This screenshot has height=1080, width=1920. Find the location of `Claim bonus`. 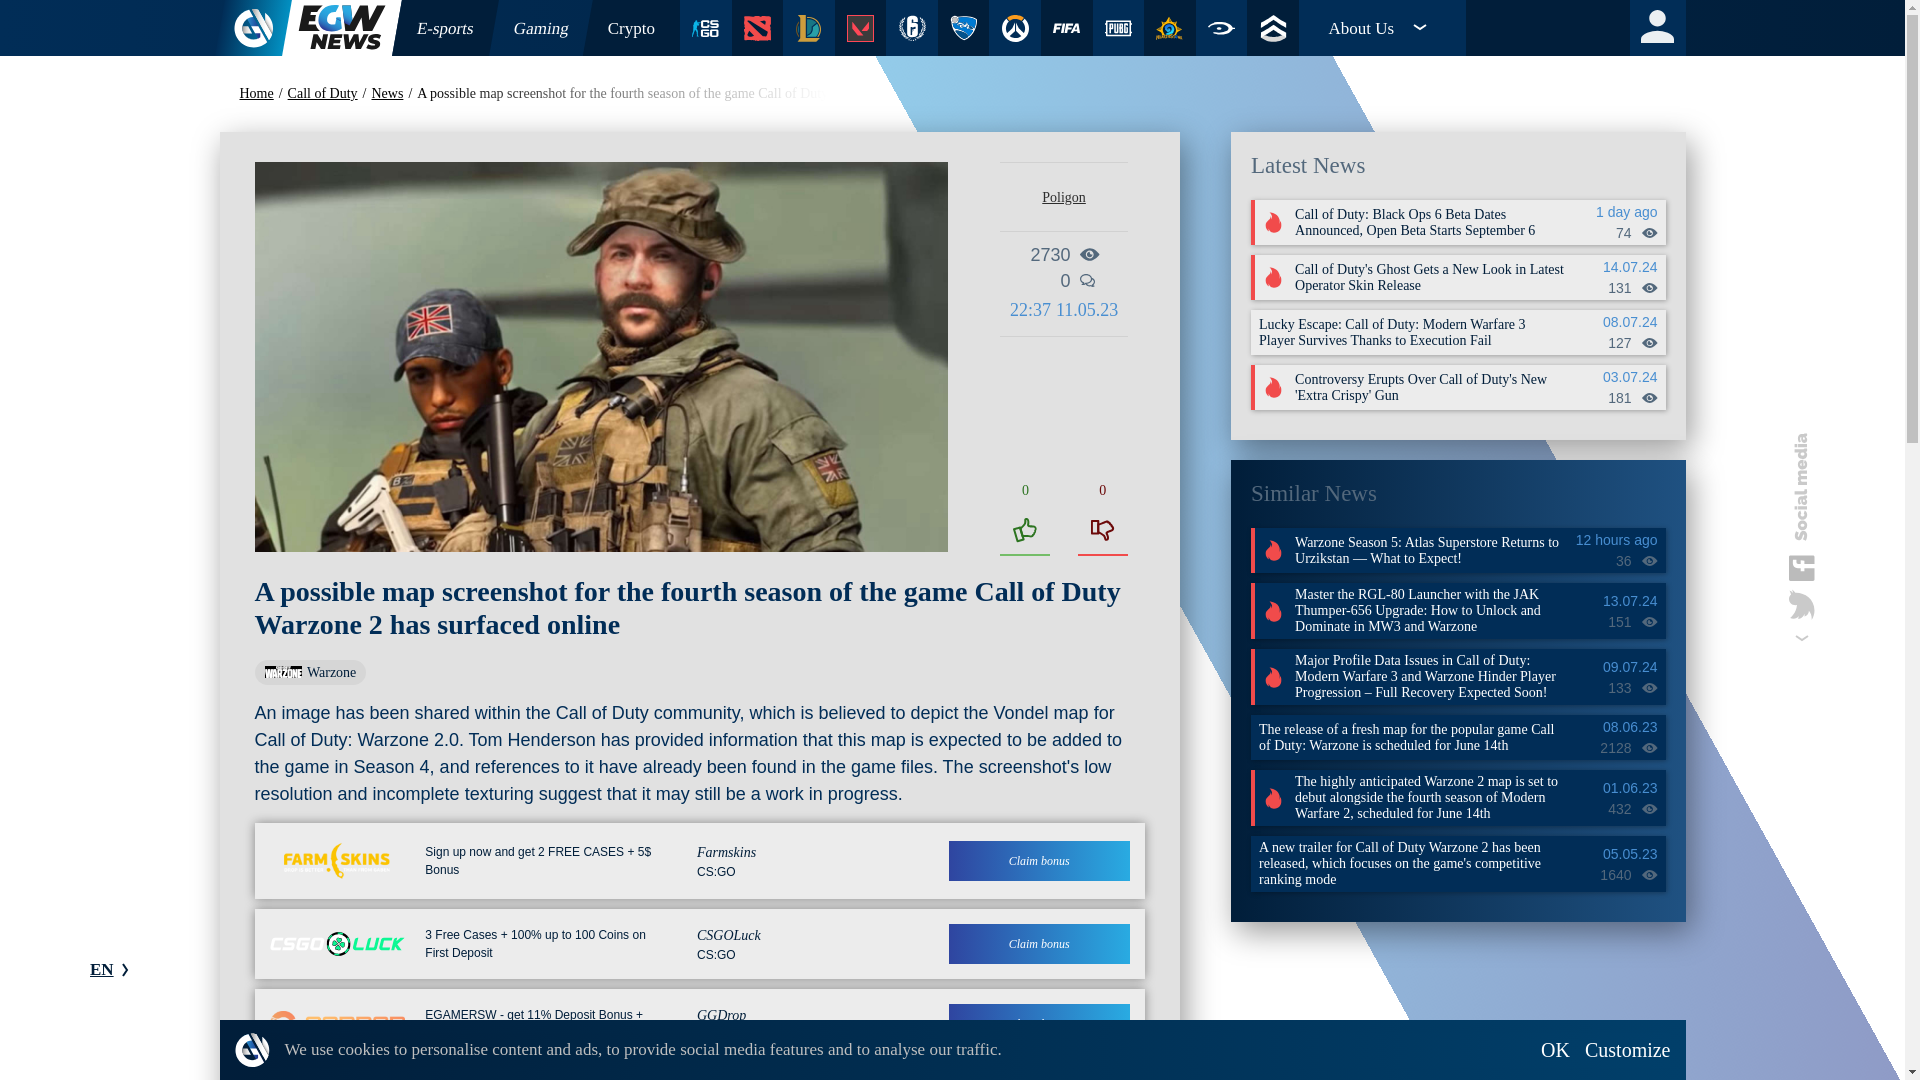

Claim bonus is located at coordinates (1039, 944).